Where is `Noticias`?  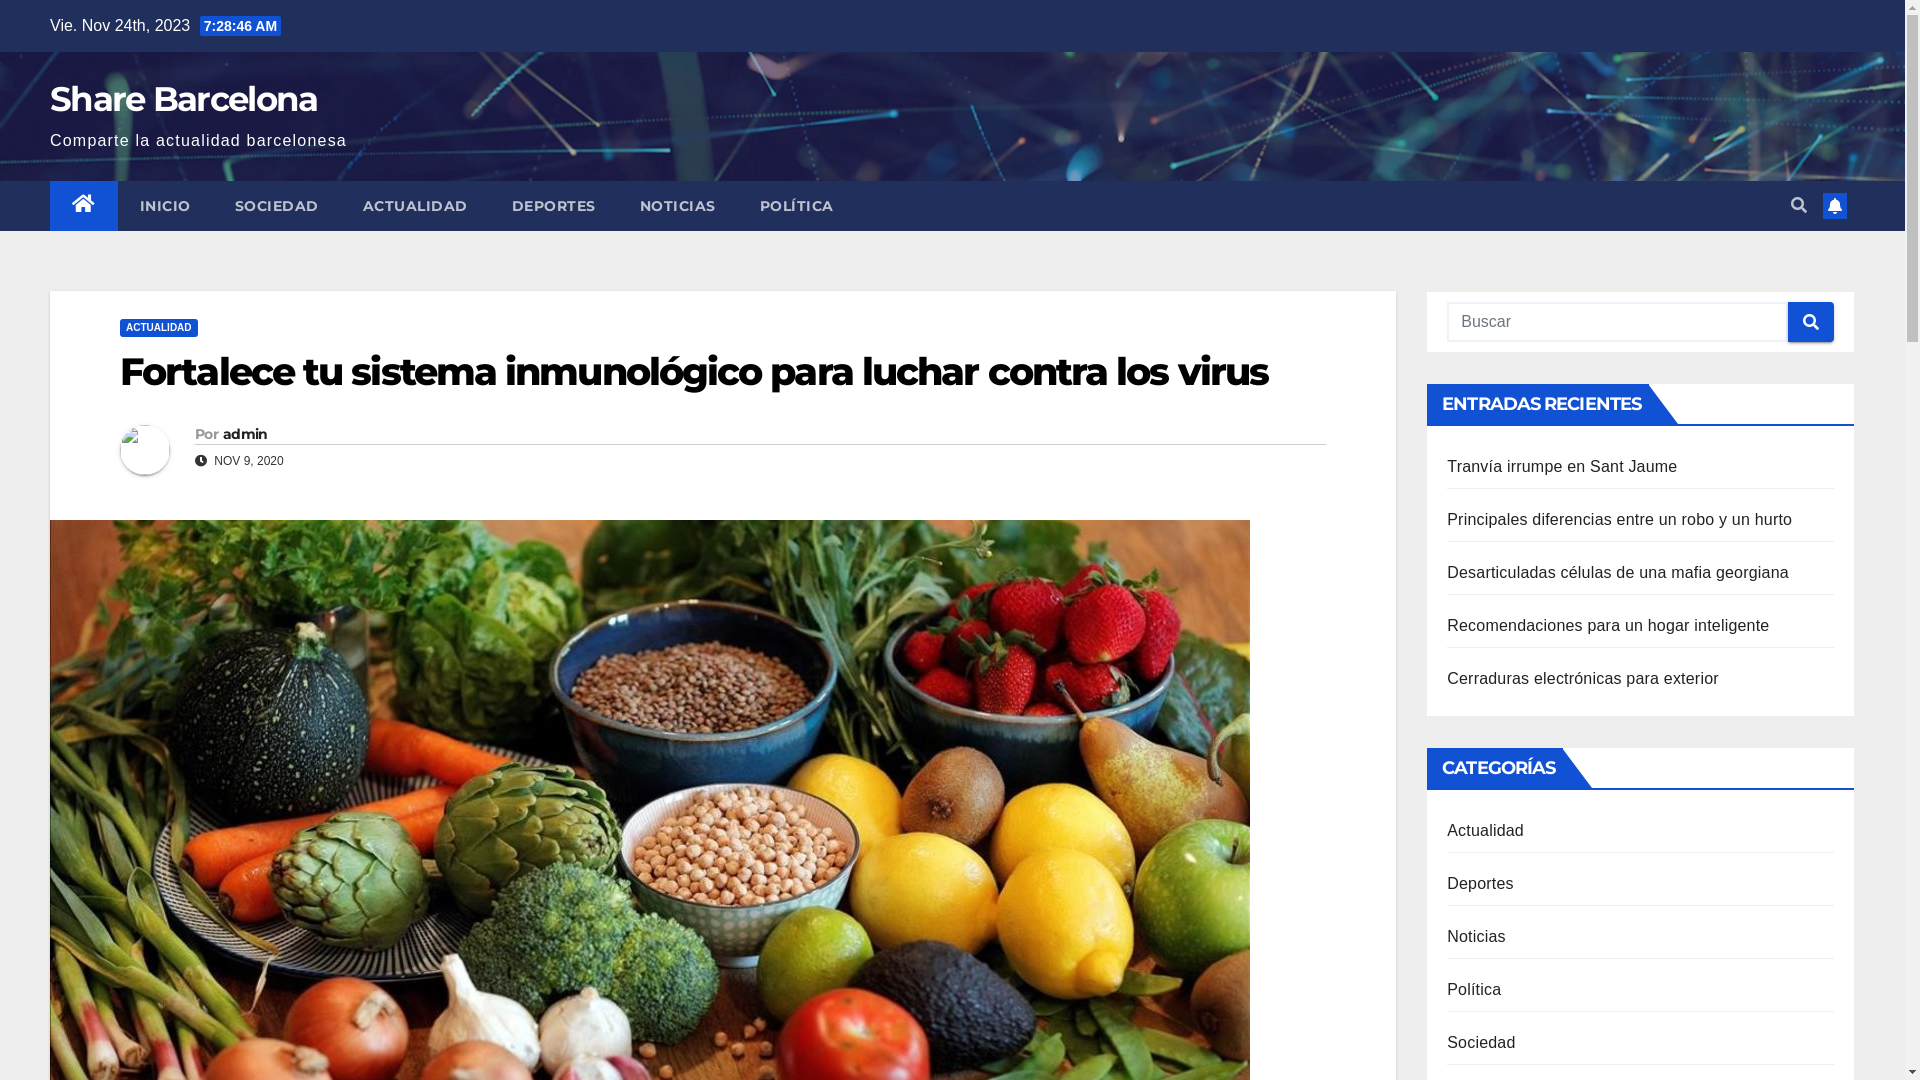 Noticias is located at coordinates (1476, 936).